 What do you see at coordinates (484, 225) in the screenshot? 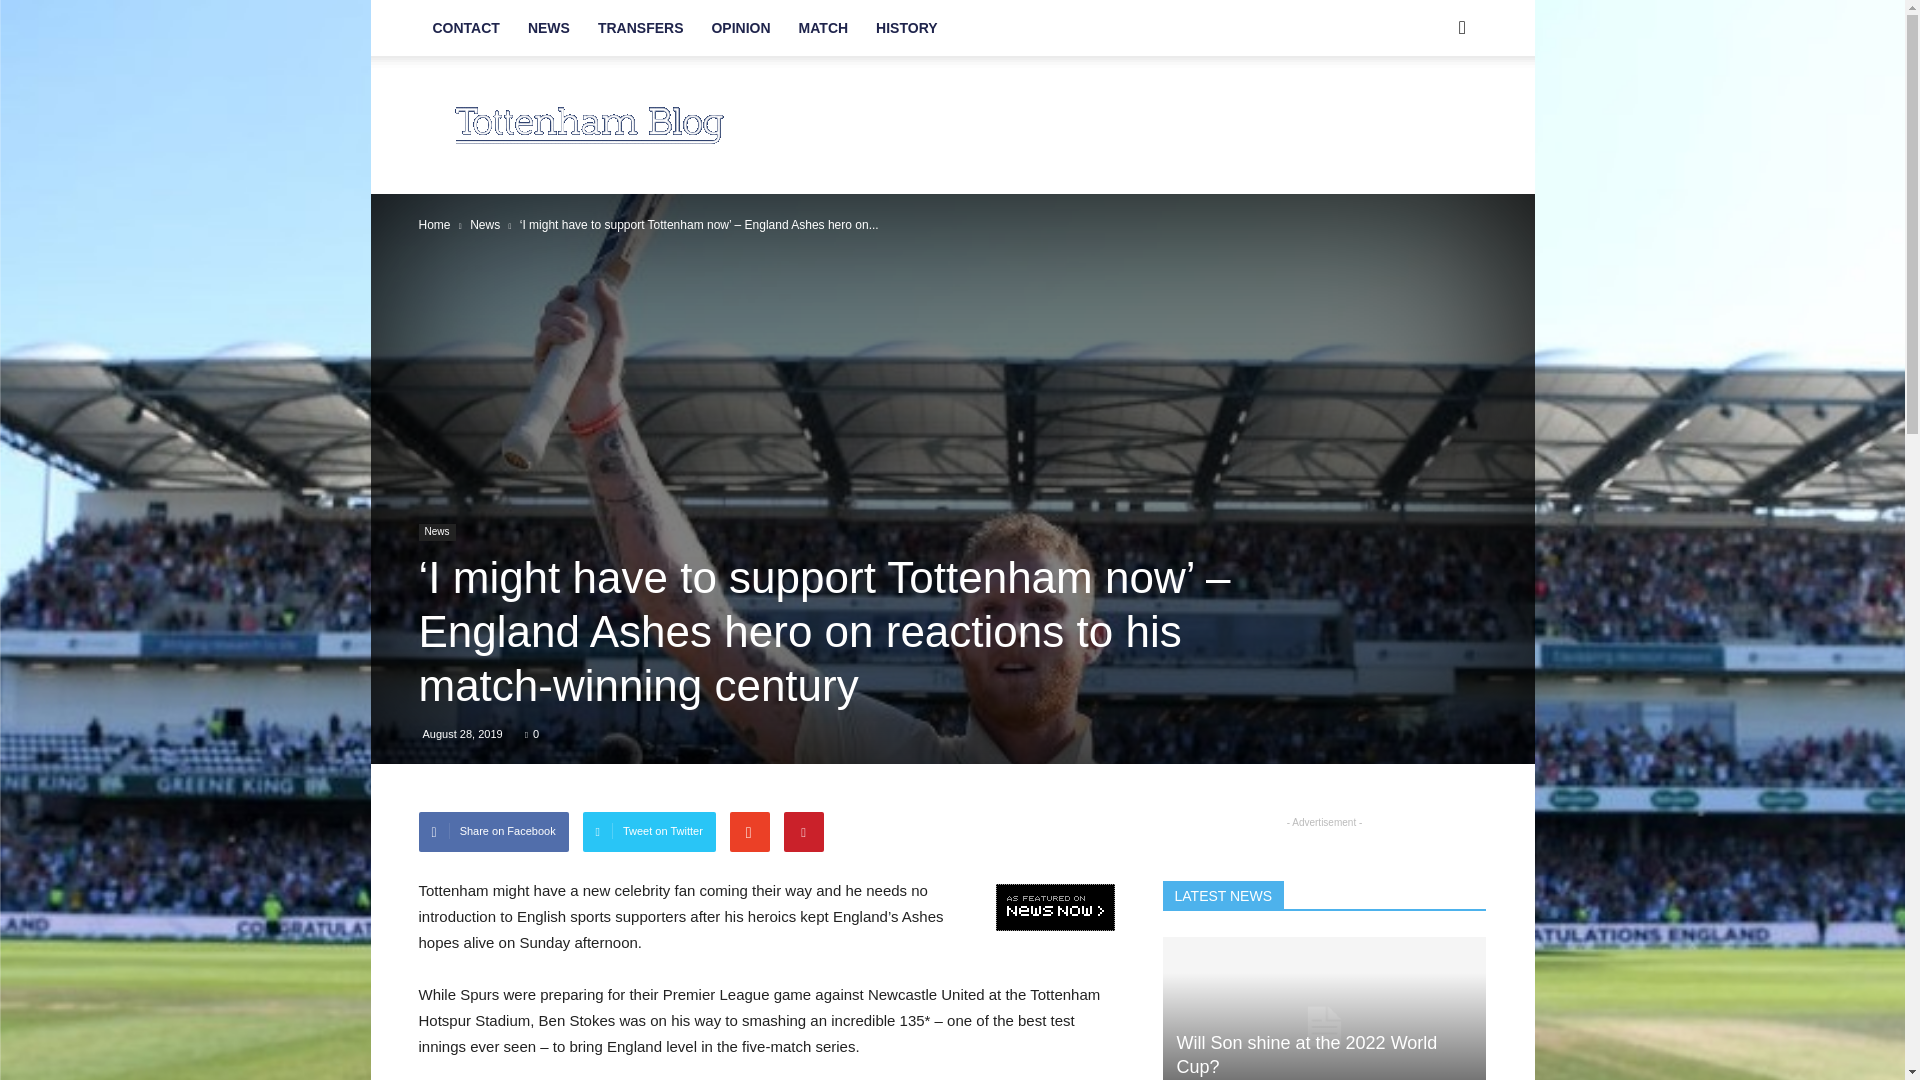
I see `News` at bounding box center [484, 225].